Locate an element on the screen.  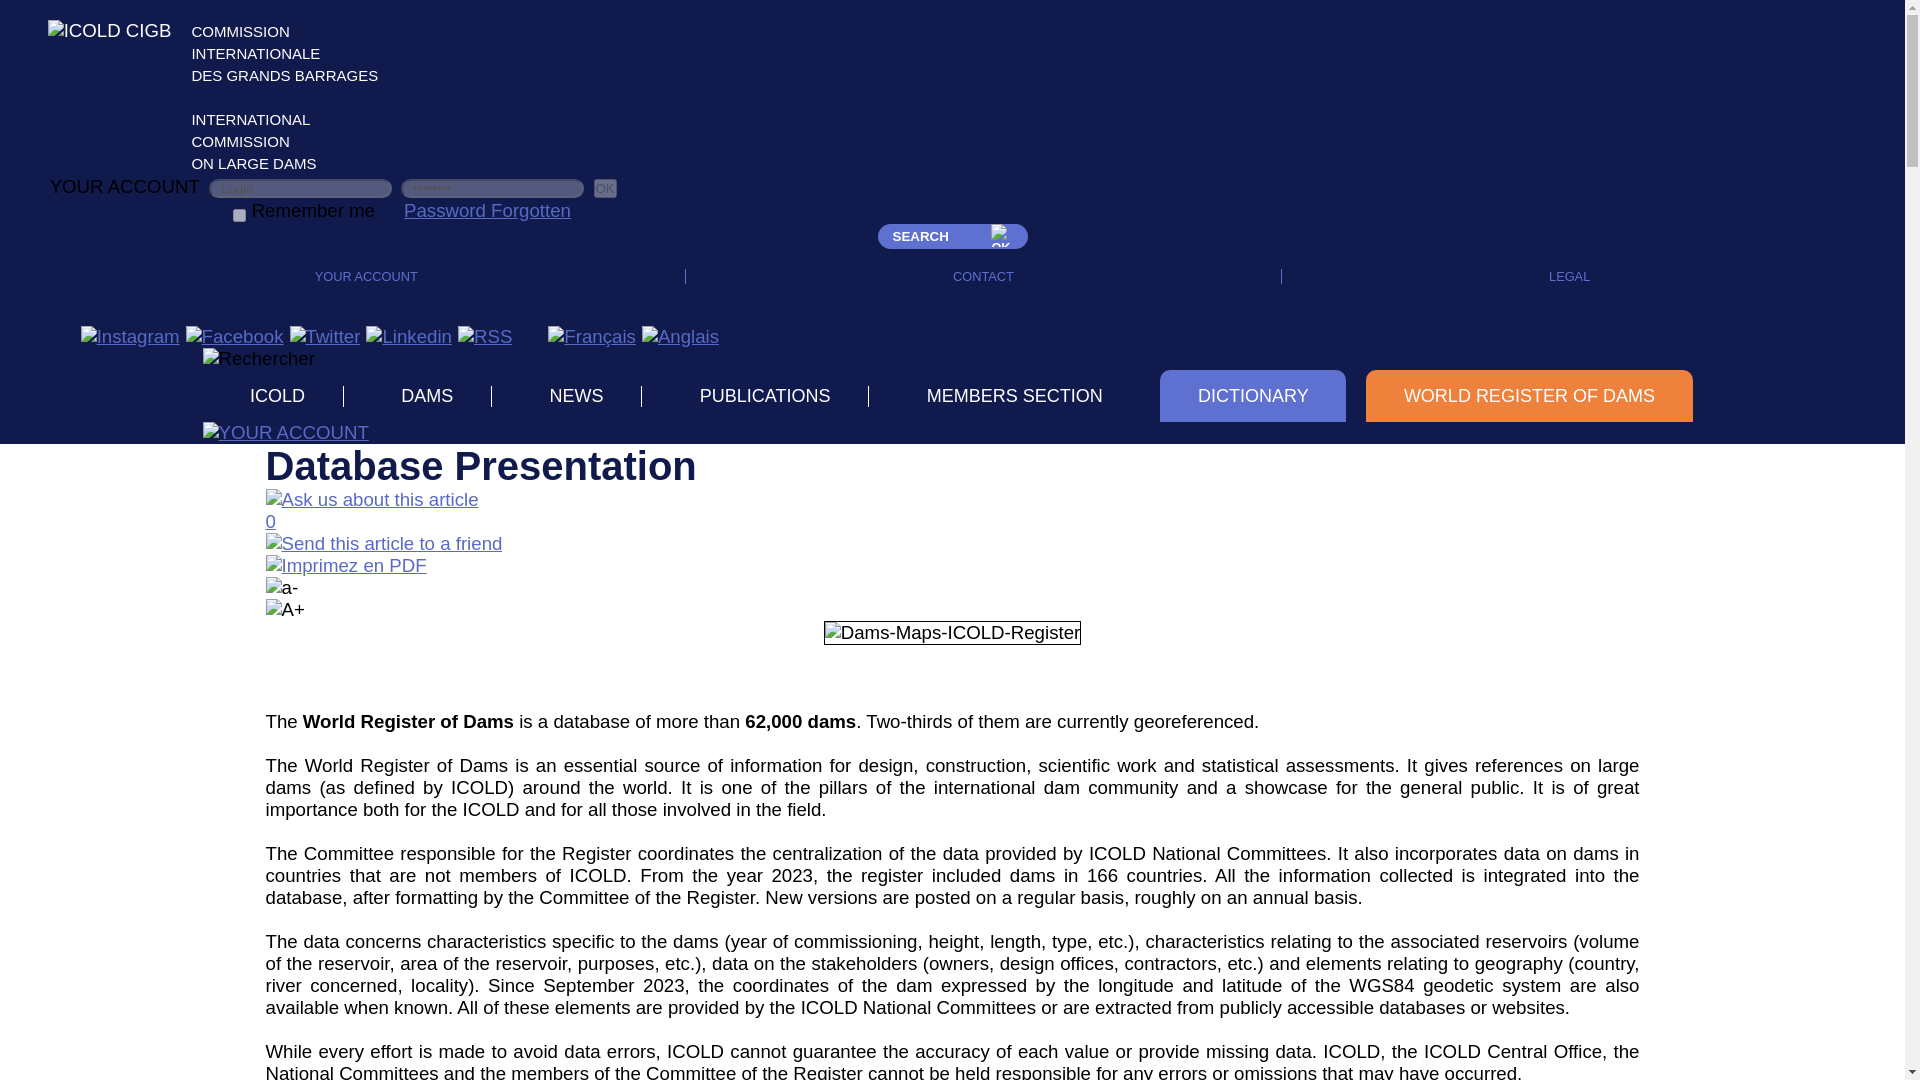
NEWS is located at coordinates (576, 396).